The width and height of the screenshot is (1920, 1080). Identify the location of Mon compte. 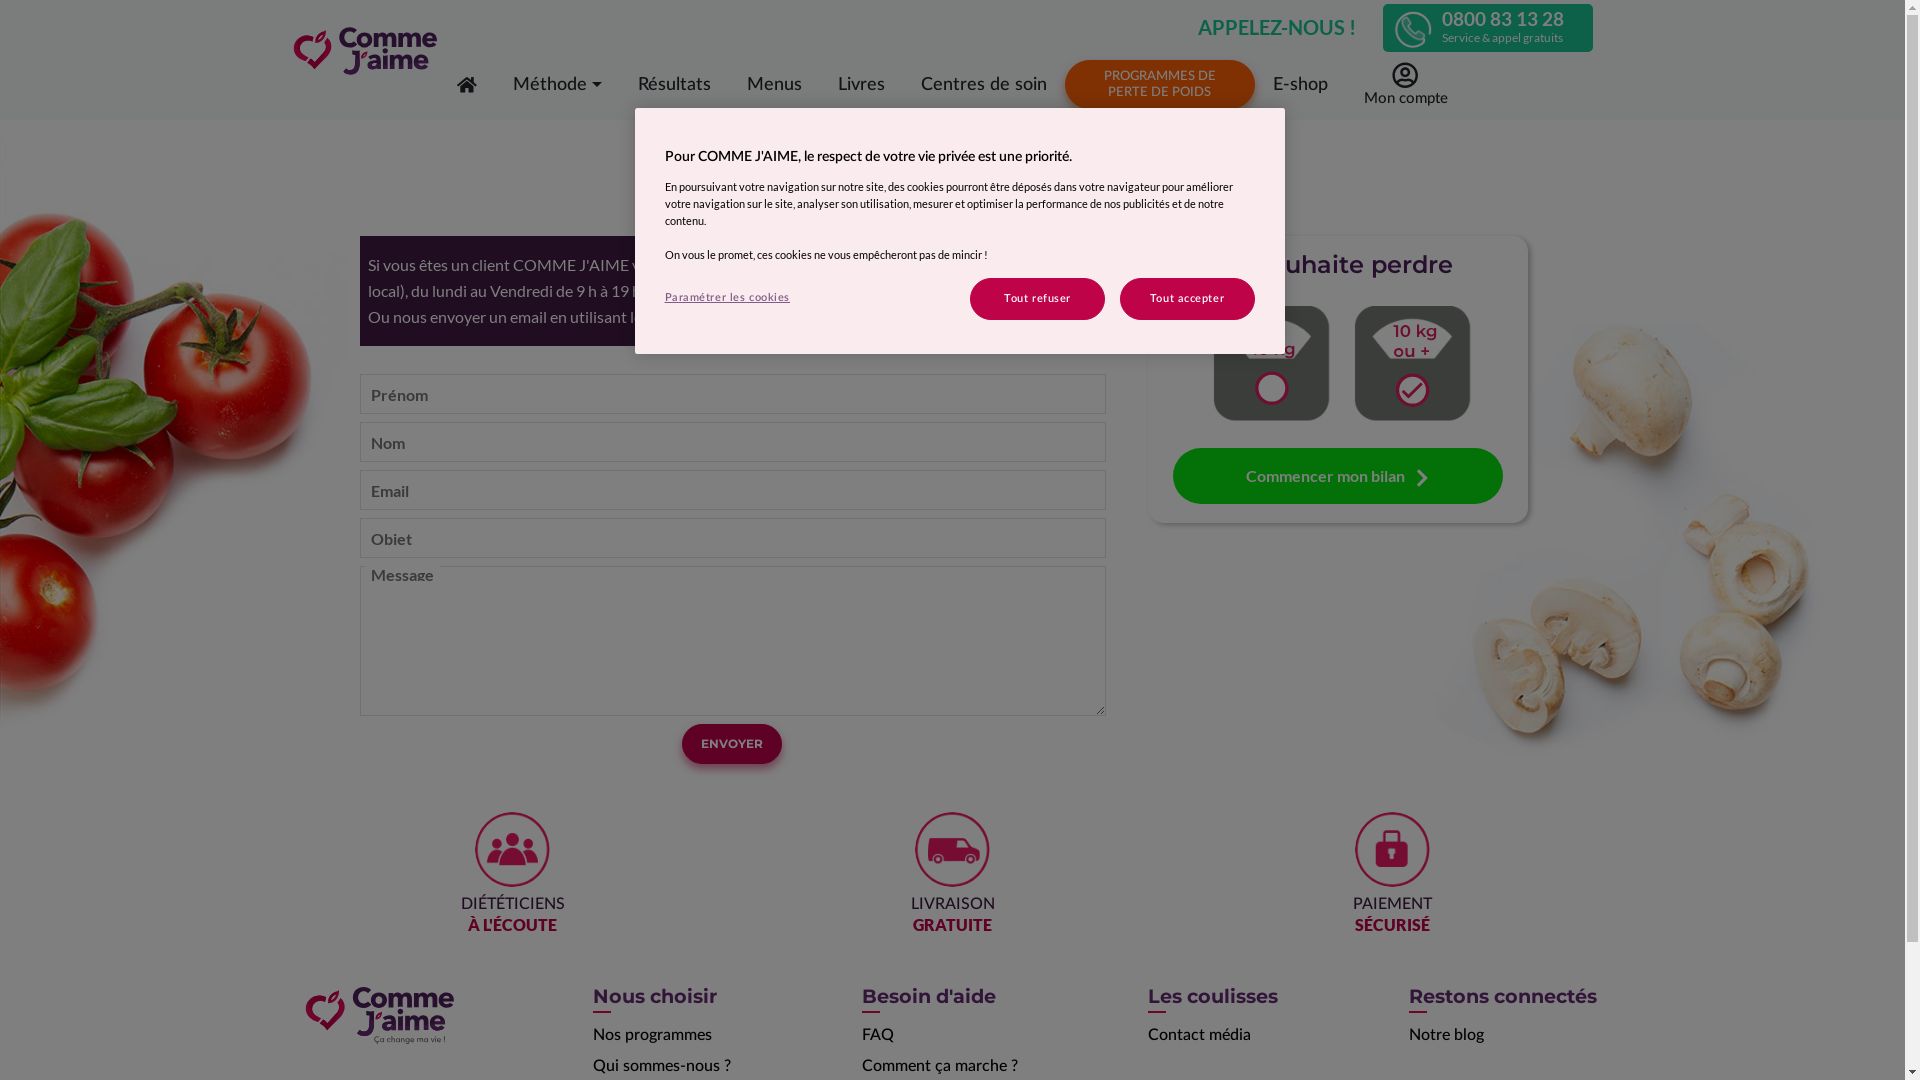
(1406, 84).